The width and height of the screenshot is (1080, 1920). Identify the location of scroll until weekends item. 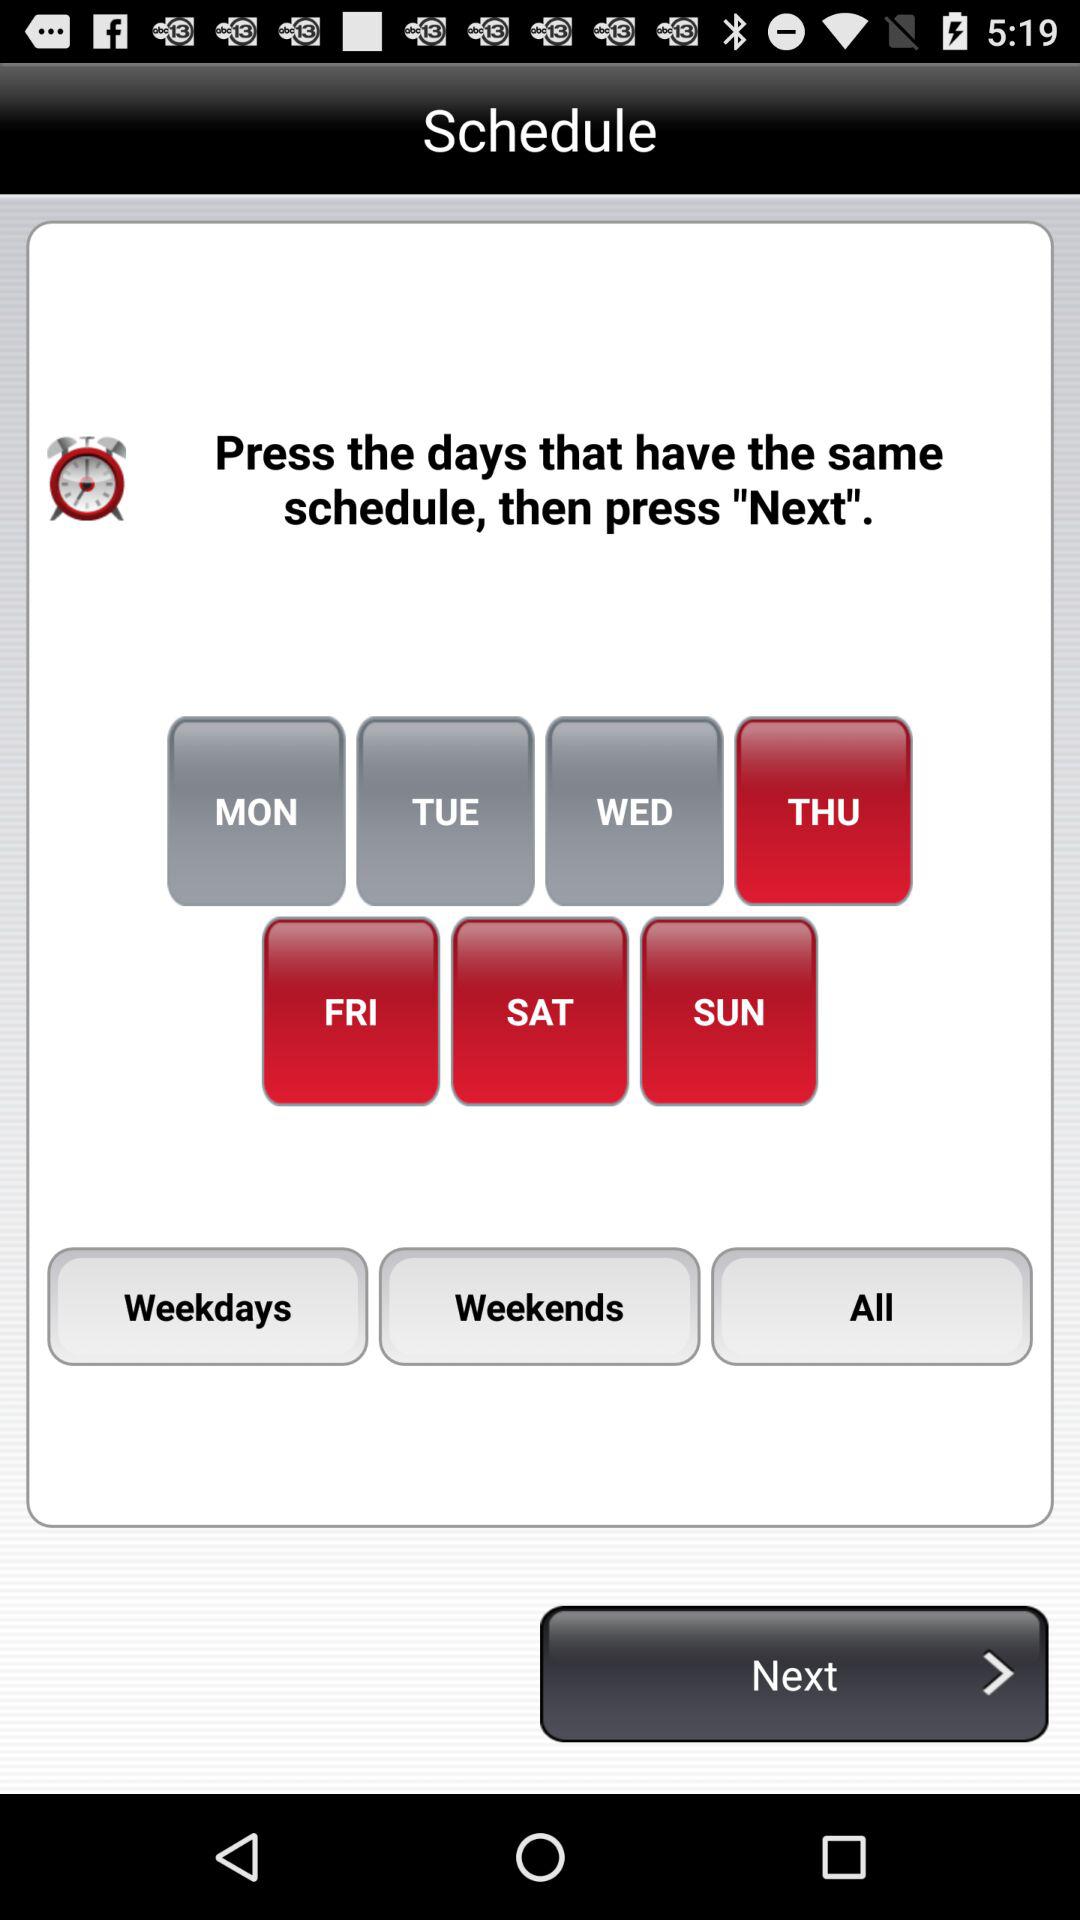
(539, 1306).